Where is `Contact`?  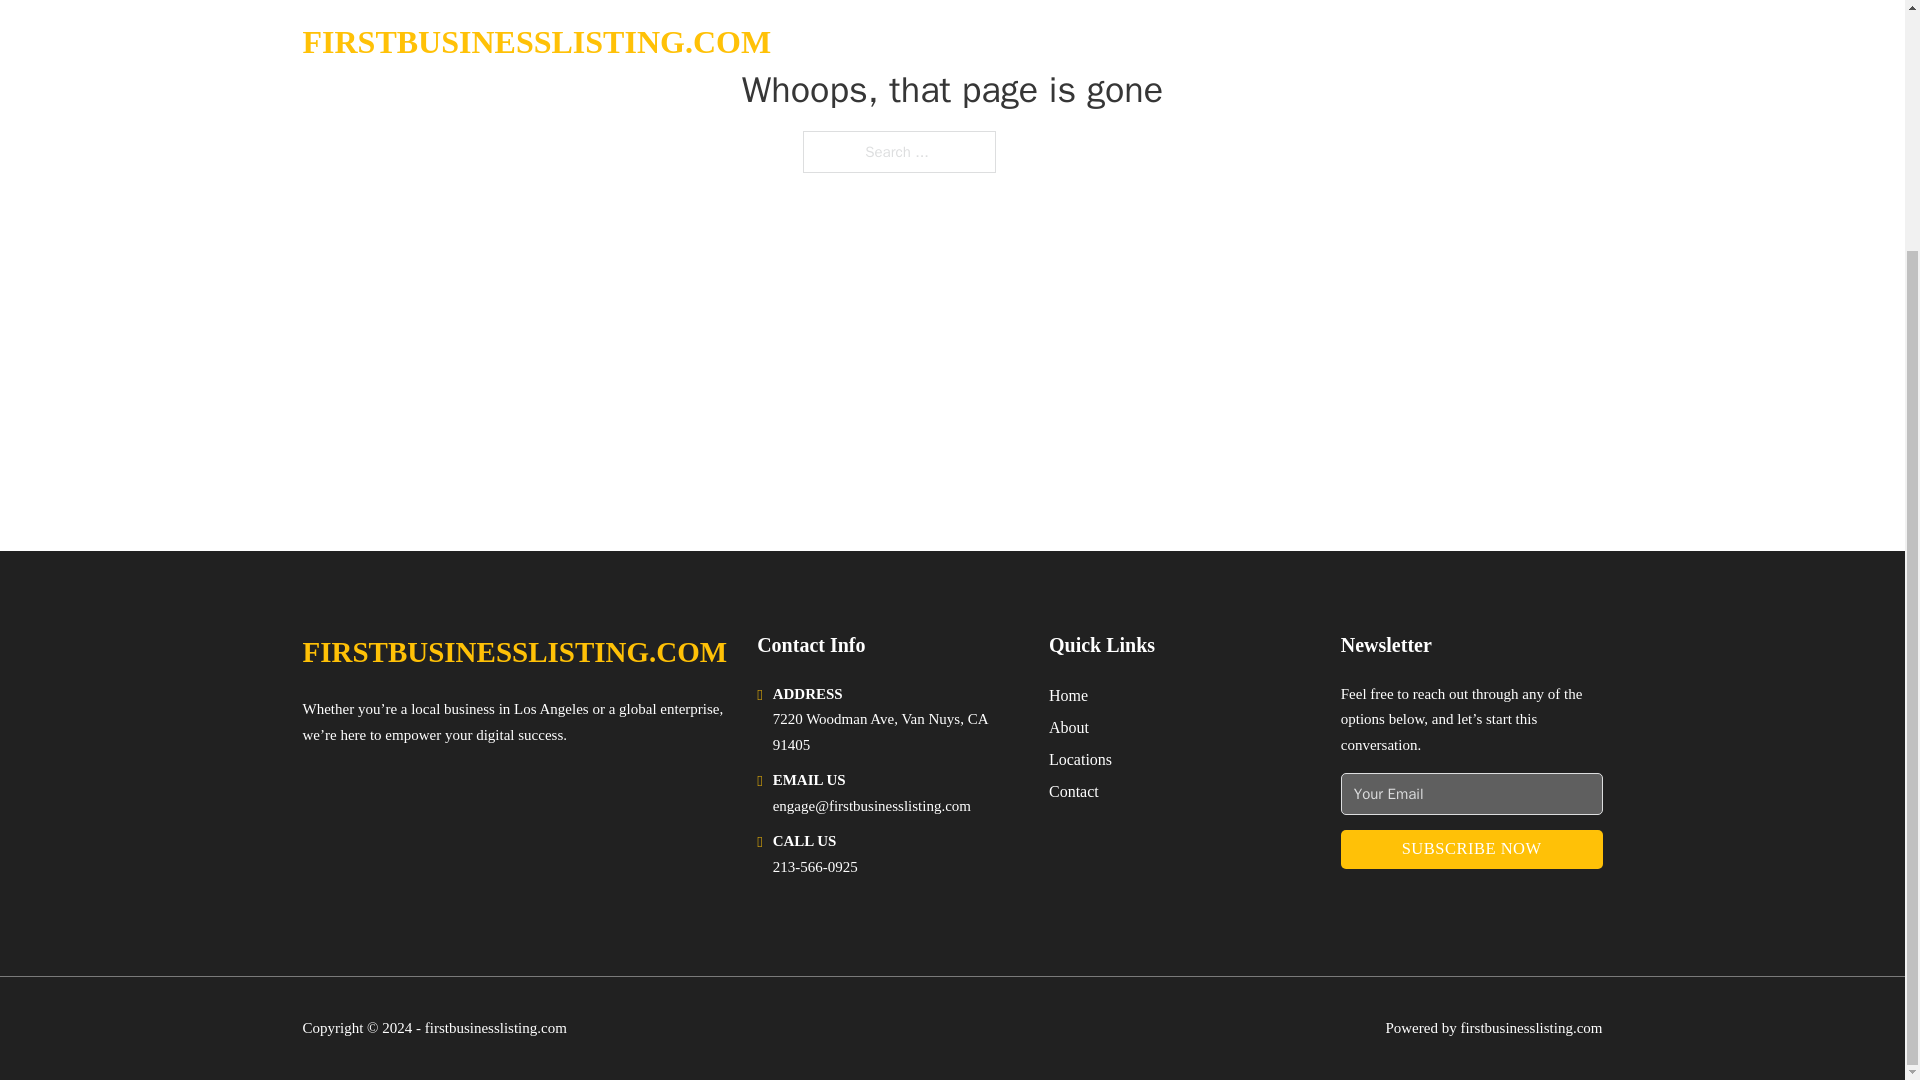
Contact is located at coordinates (1073, 790).